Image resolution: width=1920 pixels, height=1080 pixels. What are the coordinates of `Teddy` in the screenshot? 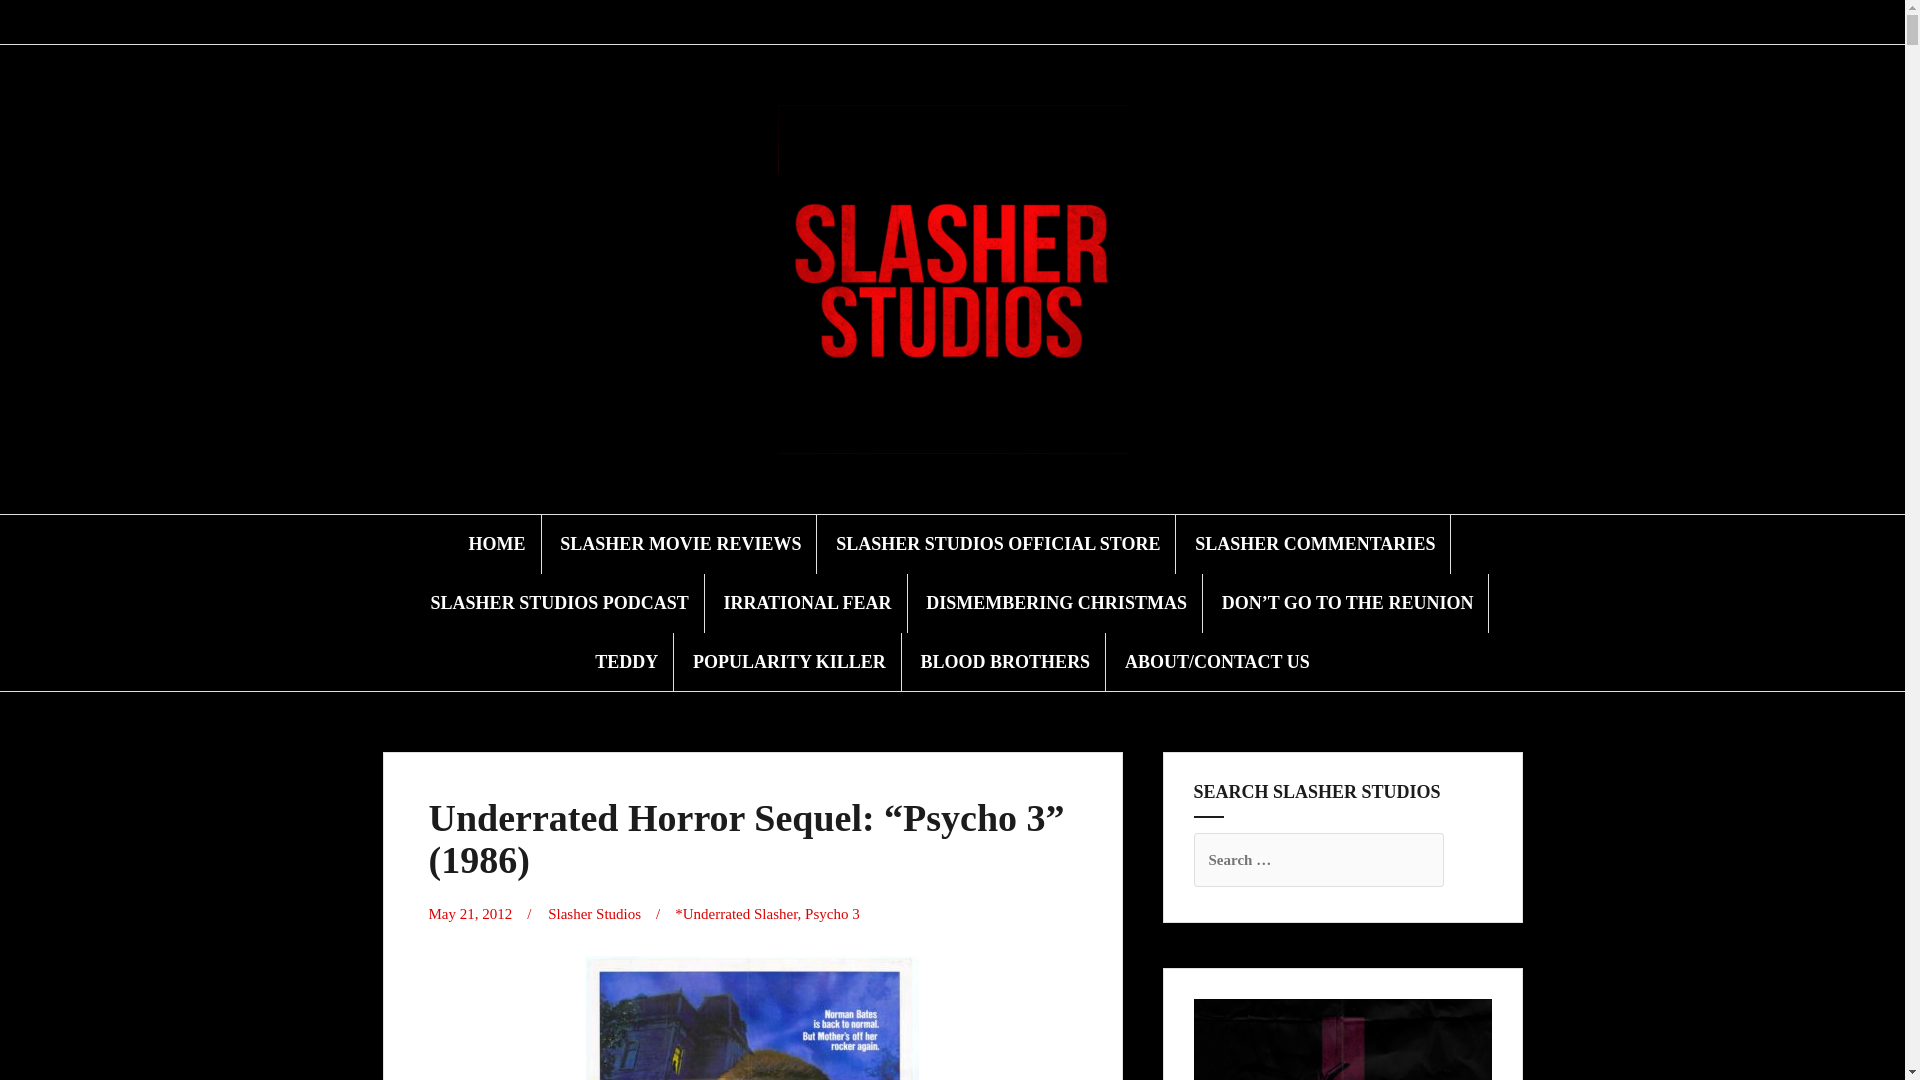 It's located at (1012, 22).